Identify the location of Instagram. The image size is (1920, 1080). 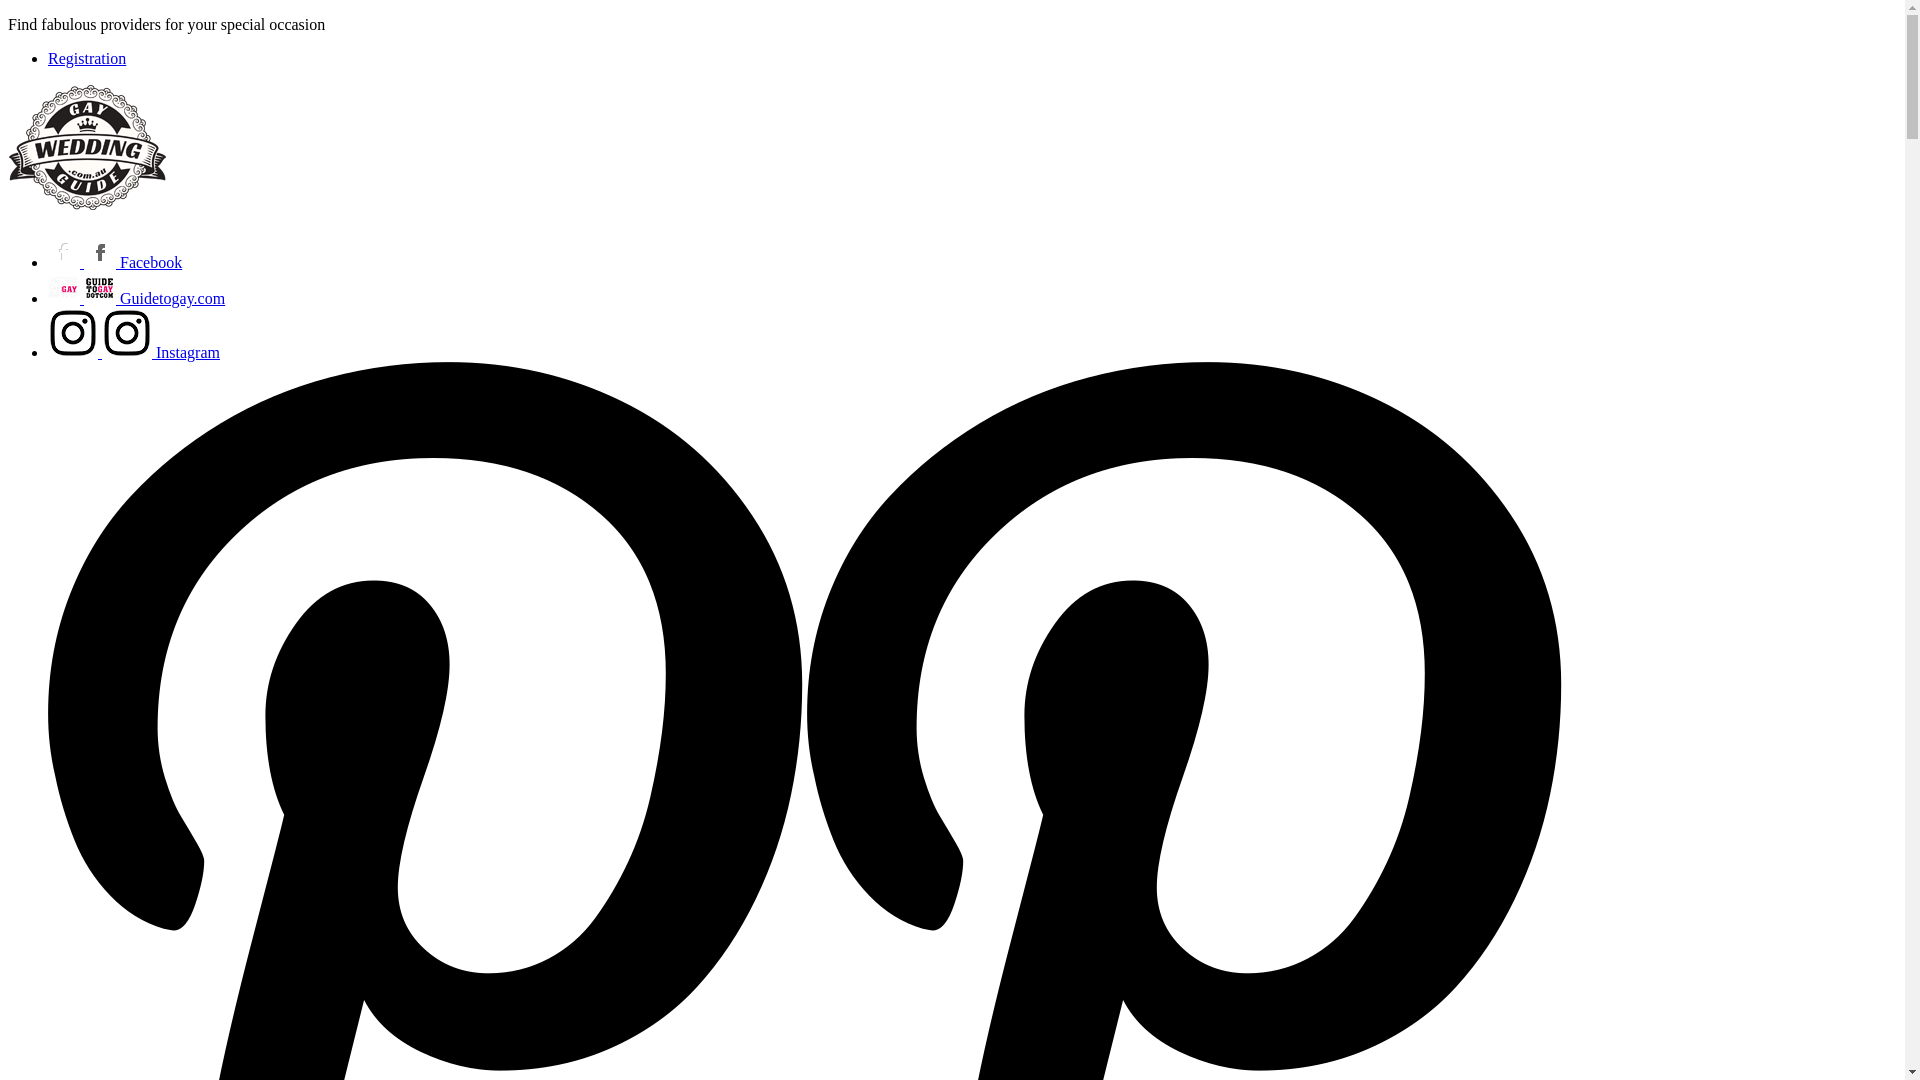
(134, 352).